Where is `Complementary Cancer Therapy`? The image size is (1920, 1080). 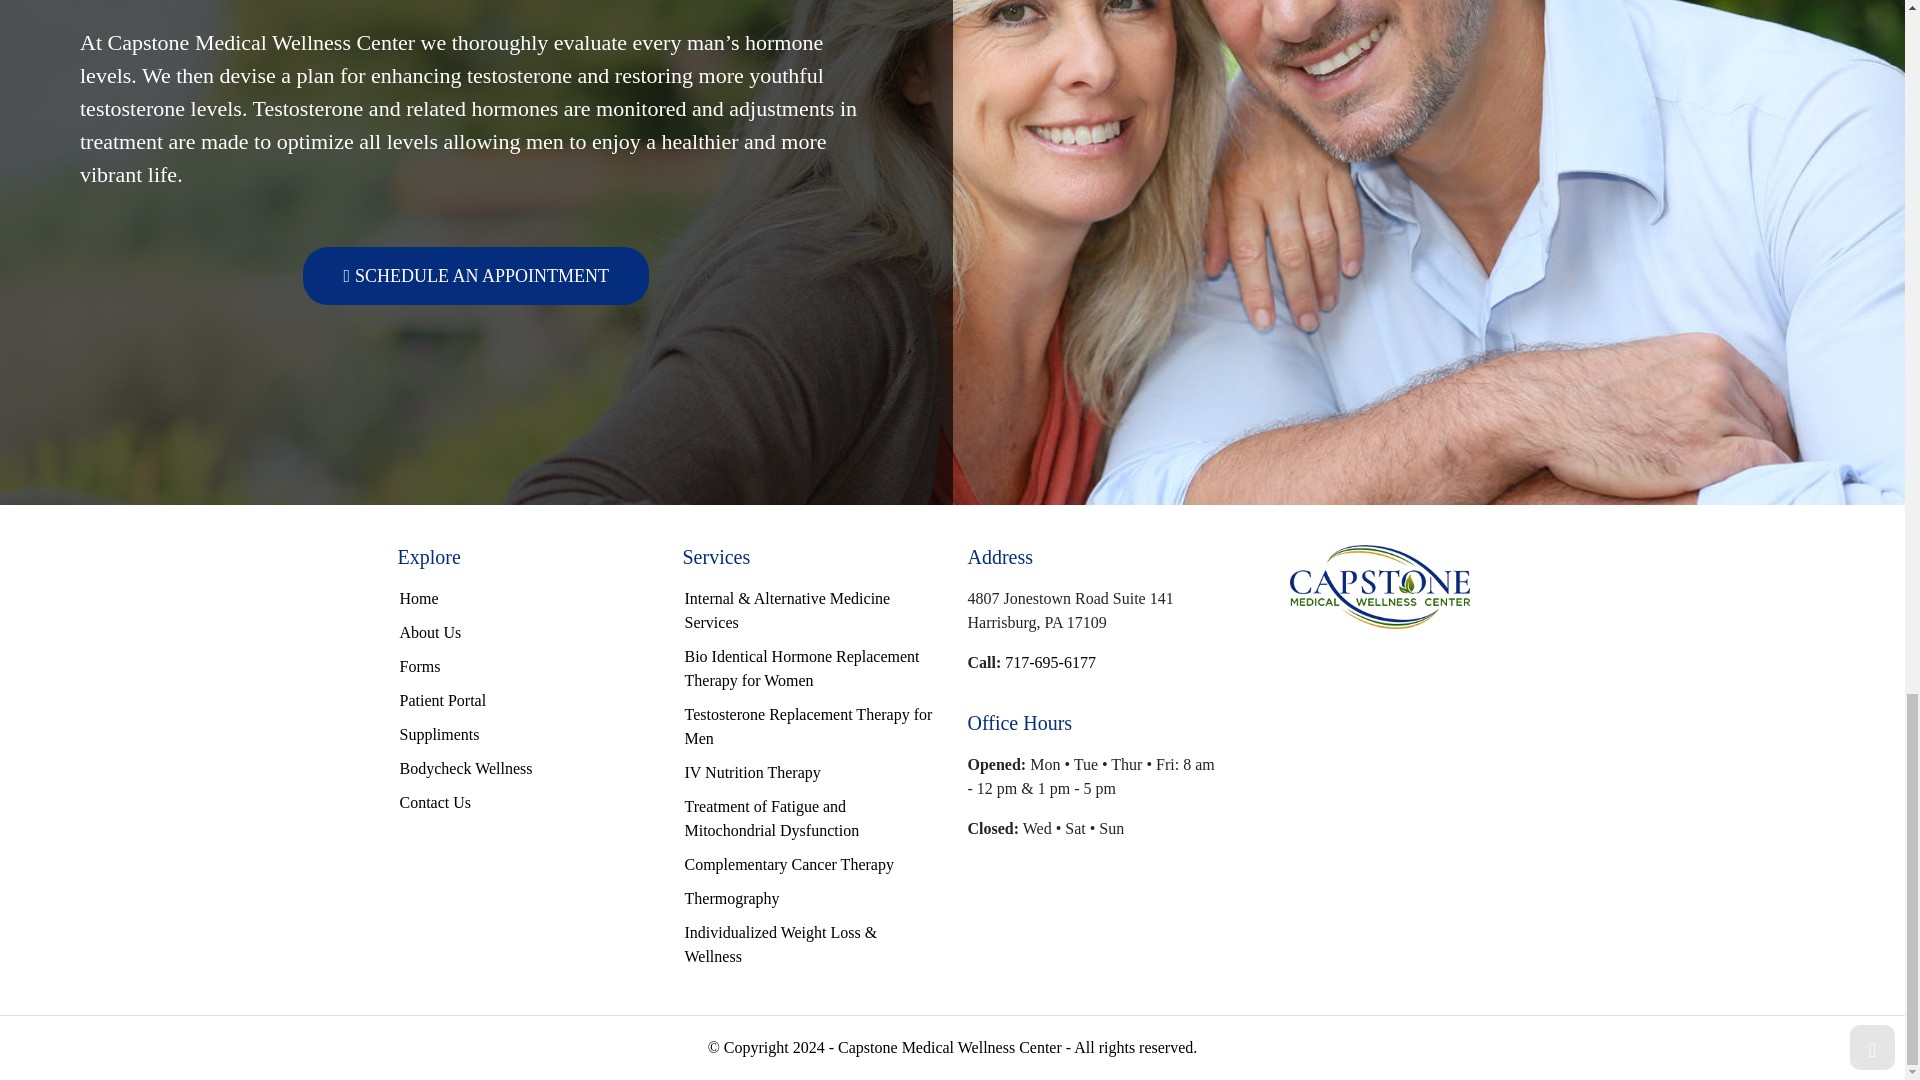
Complementary Cancer Therapy is located at coordinates (788, 864).